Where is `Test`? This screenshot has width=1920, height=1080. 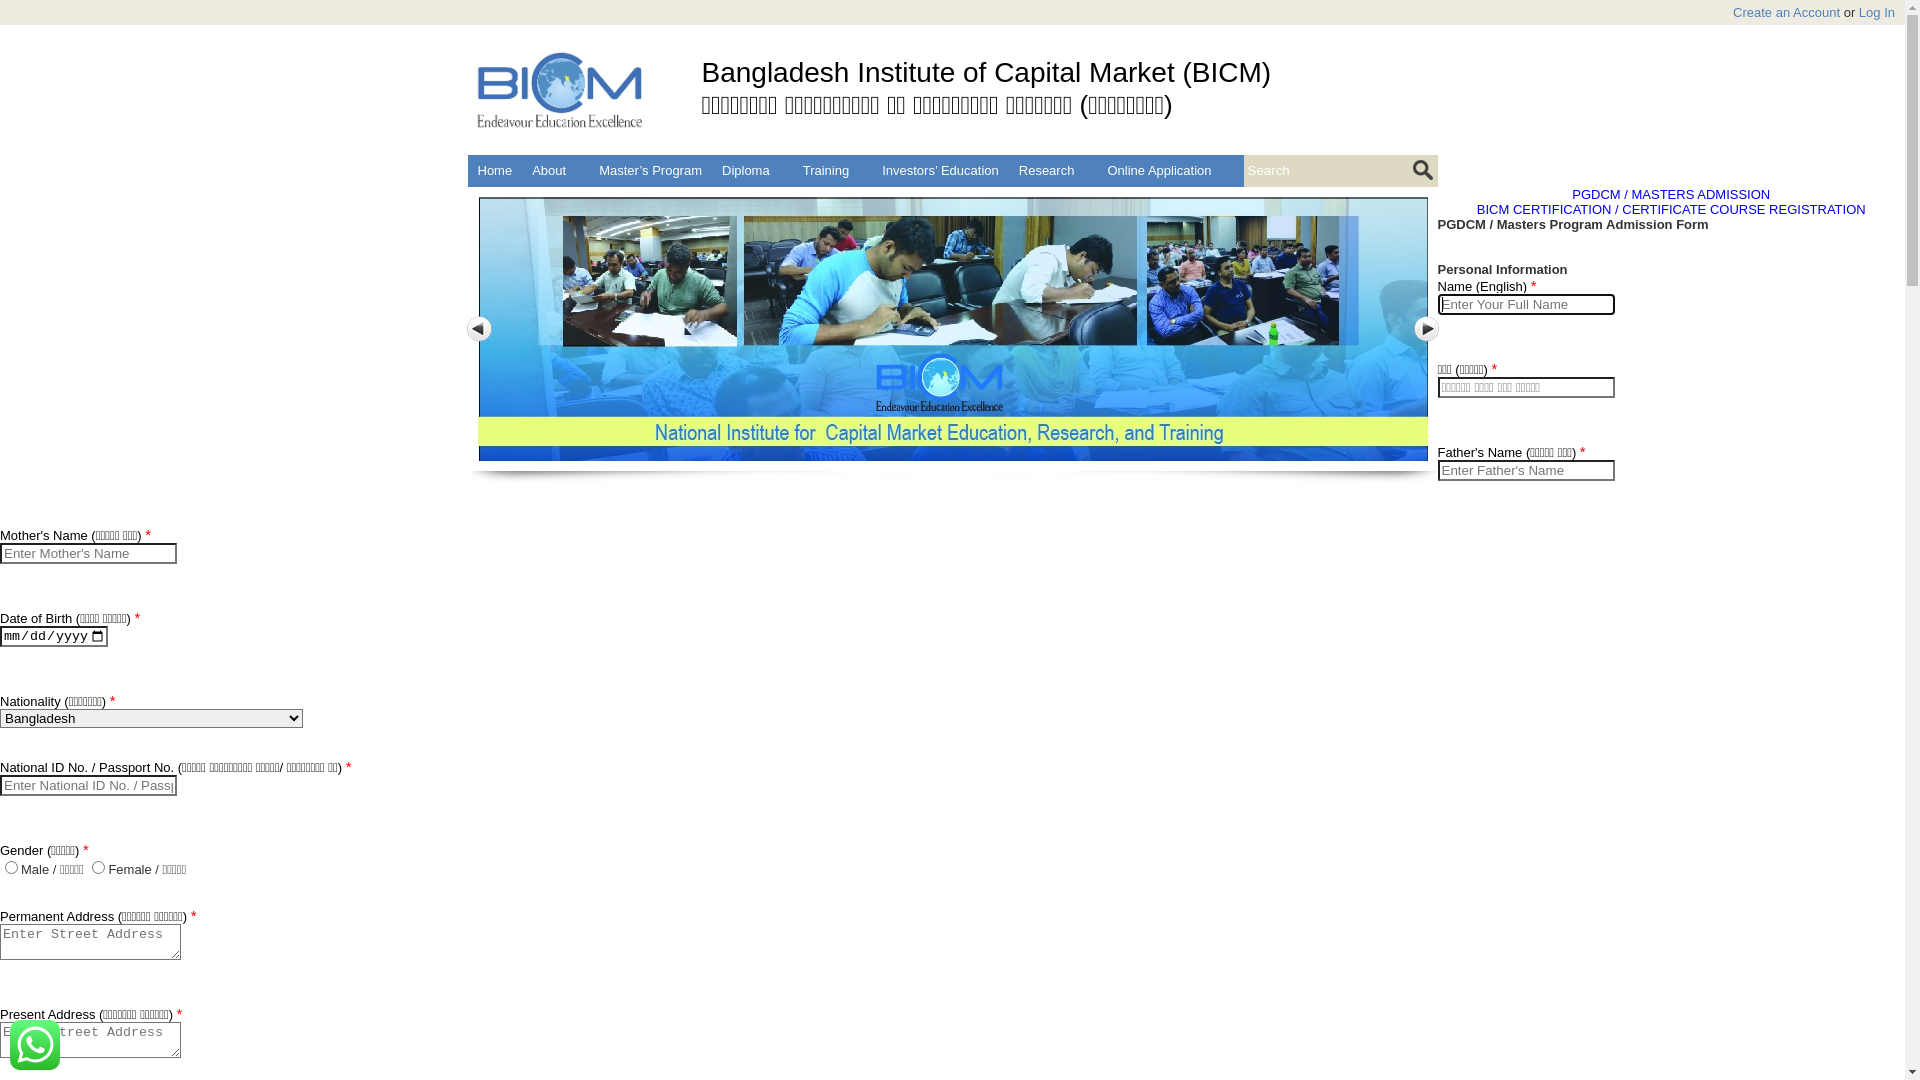 Test is located at coordinates (490, 202).